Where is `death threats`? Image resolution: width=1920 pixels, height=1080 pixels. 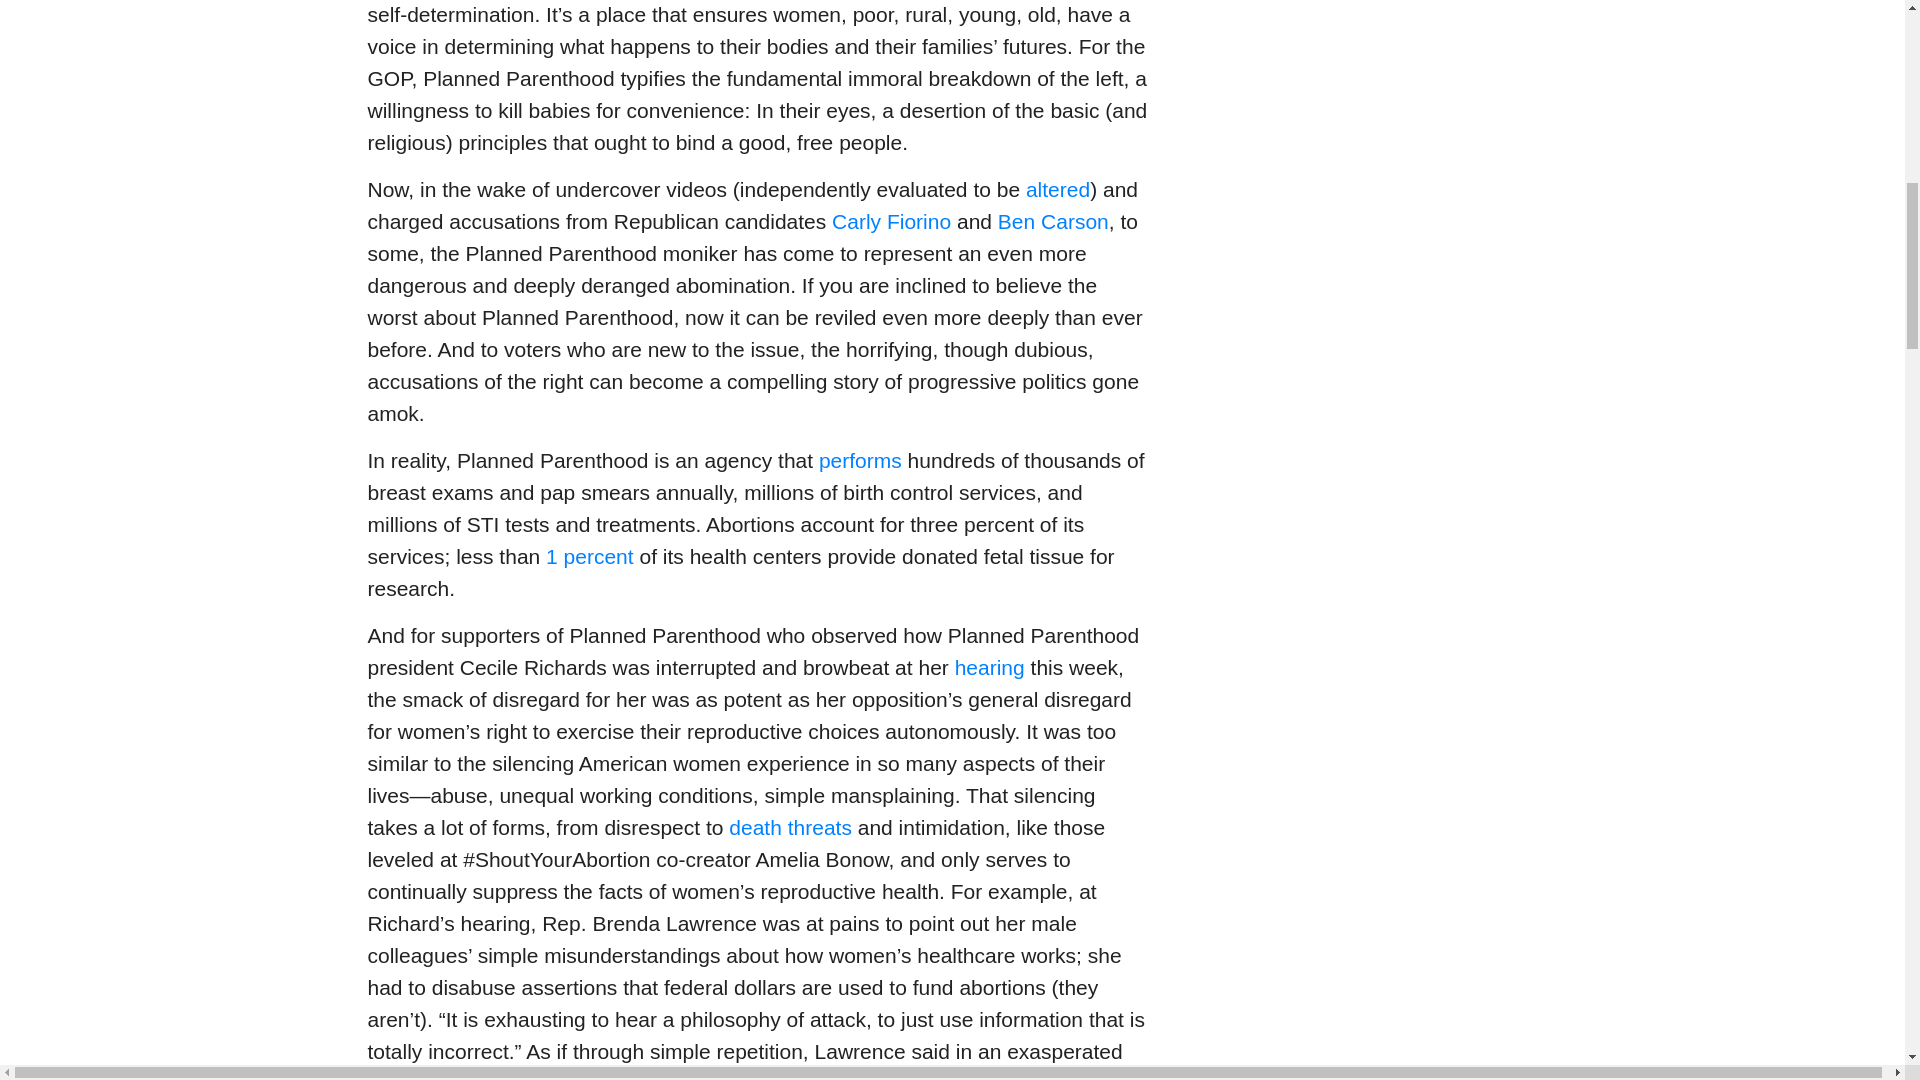
death threats is located at coordinates (790, 828).